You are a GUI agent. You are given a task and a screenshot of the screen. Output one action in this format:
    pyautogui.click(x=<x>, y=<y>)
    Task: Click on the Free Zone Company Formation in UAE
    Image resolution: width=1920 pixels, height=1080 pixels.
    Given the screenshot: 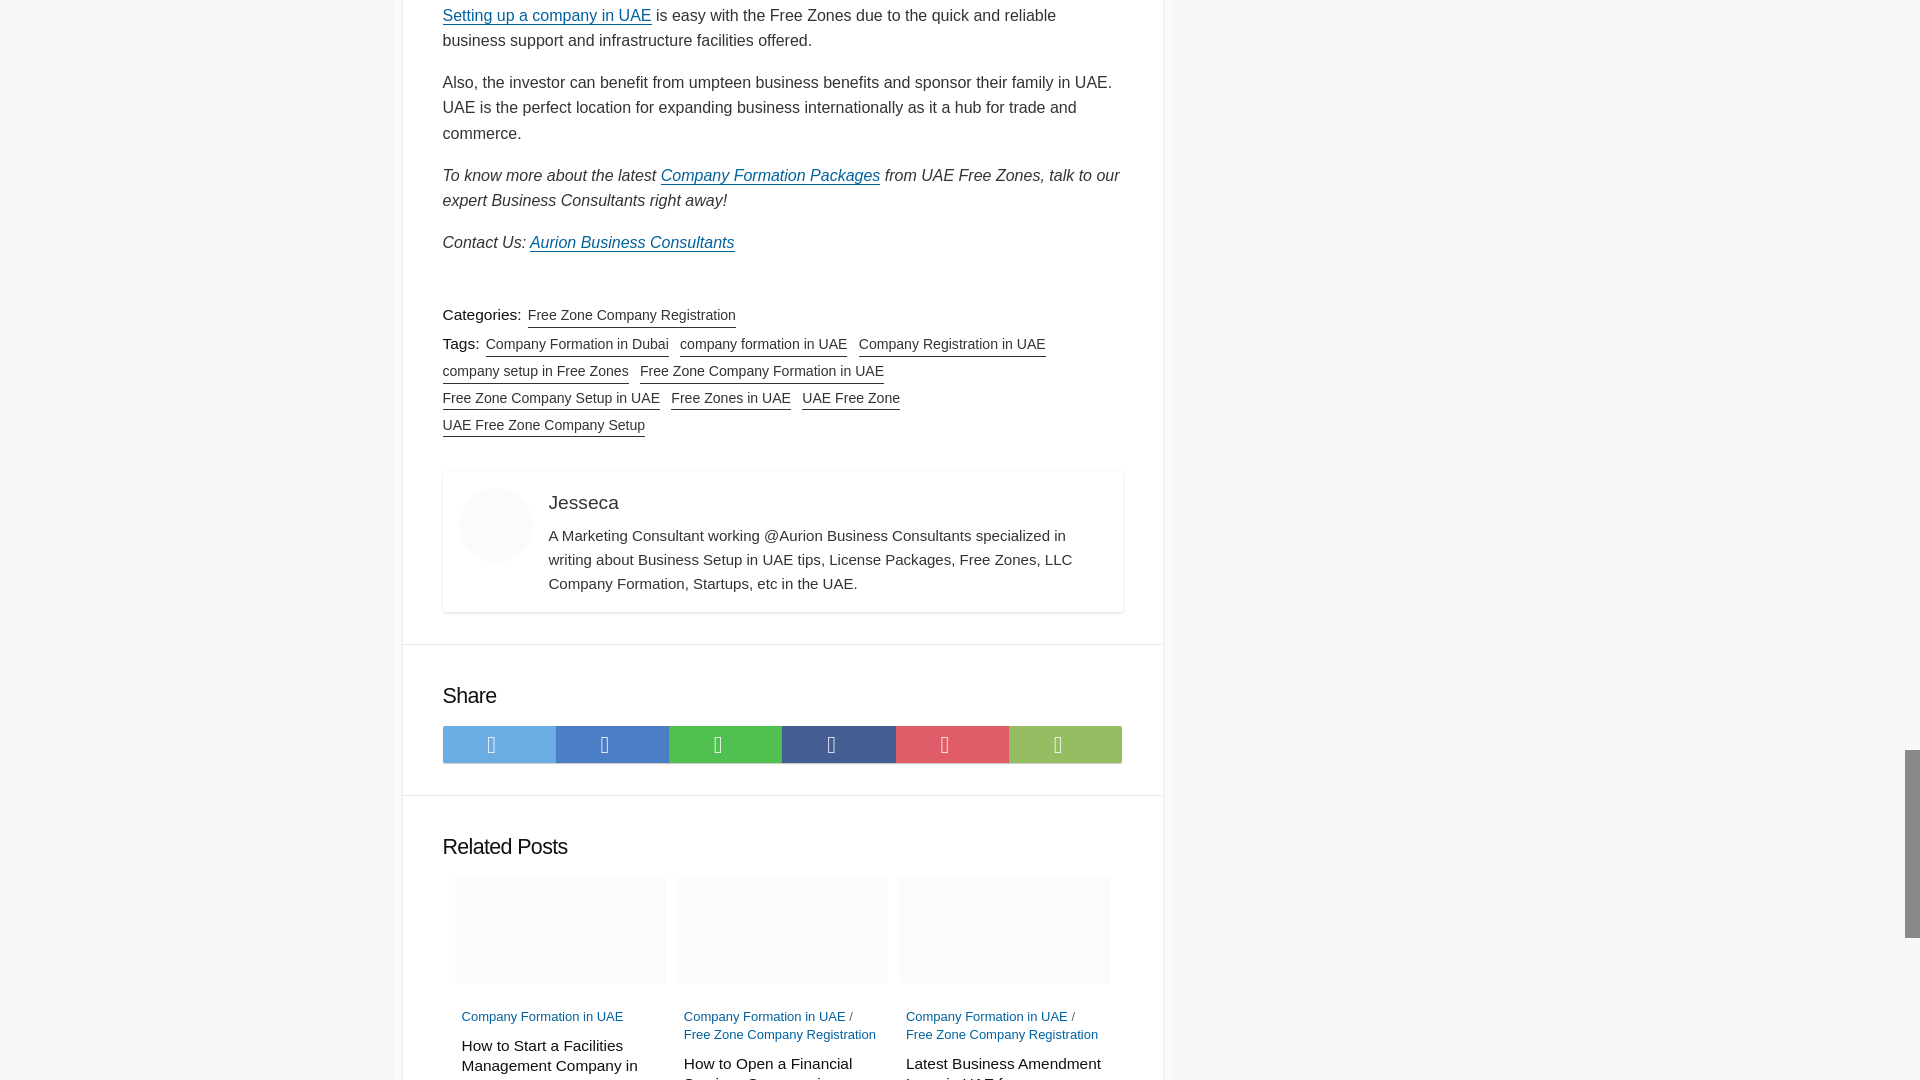 What is the action you would take?
    pyautogui.click(x=761, y=371)
    